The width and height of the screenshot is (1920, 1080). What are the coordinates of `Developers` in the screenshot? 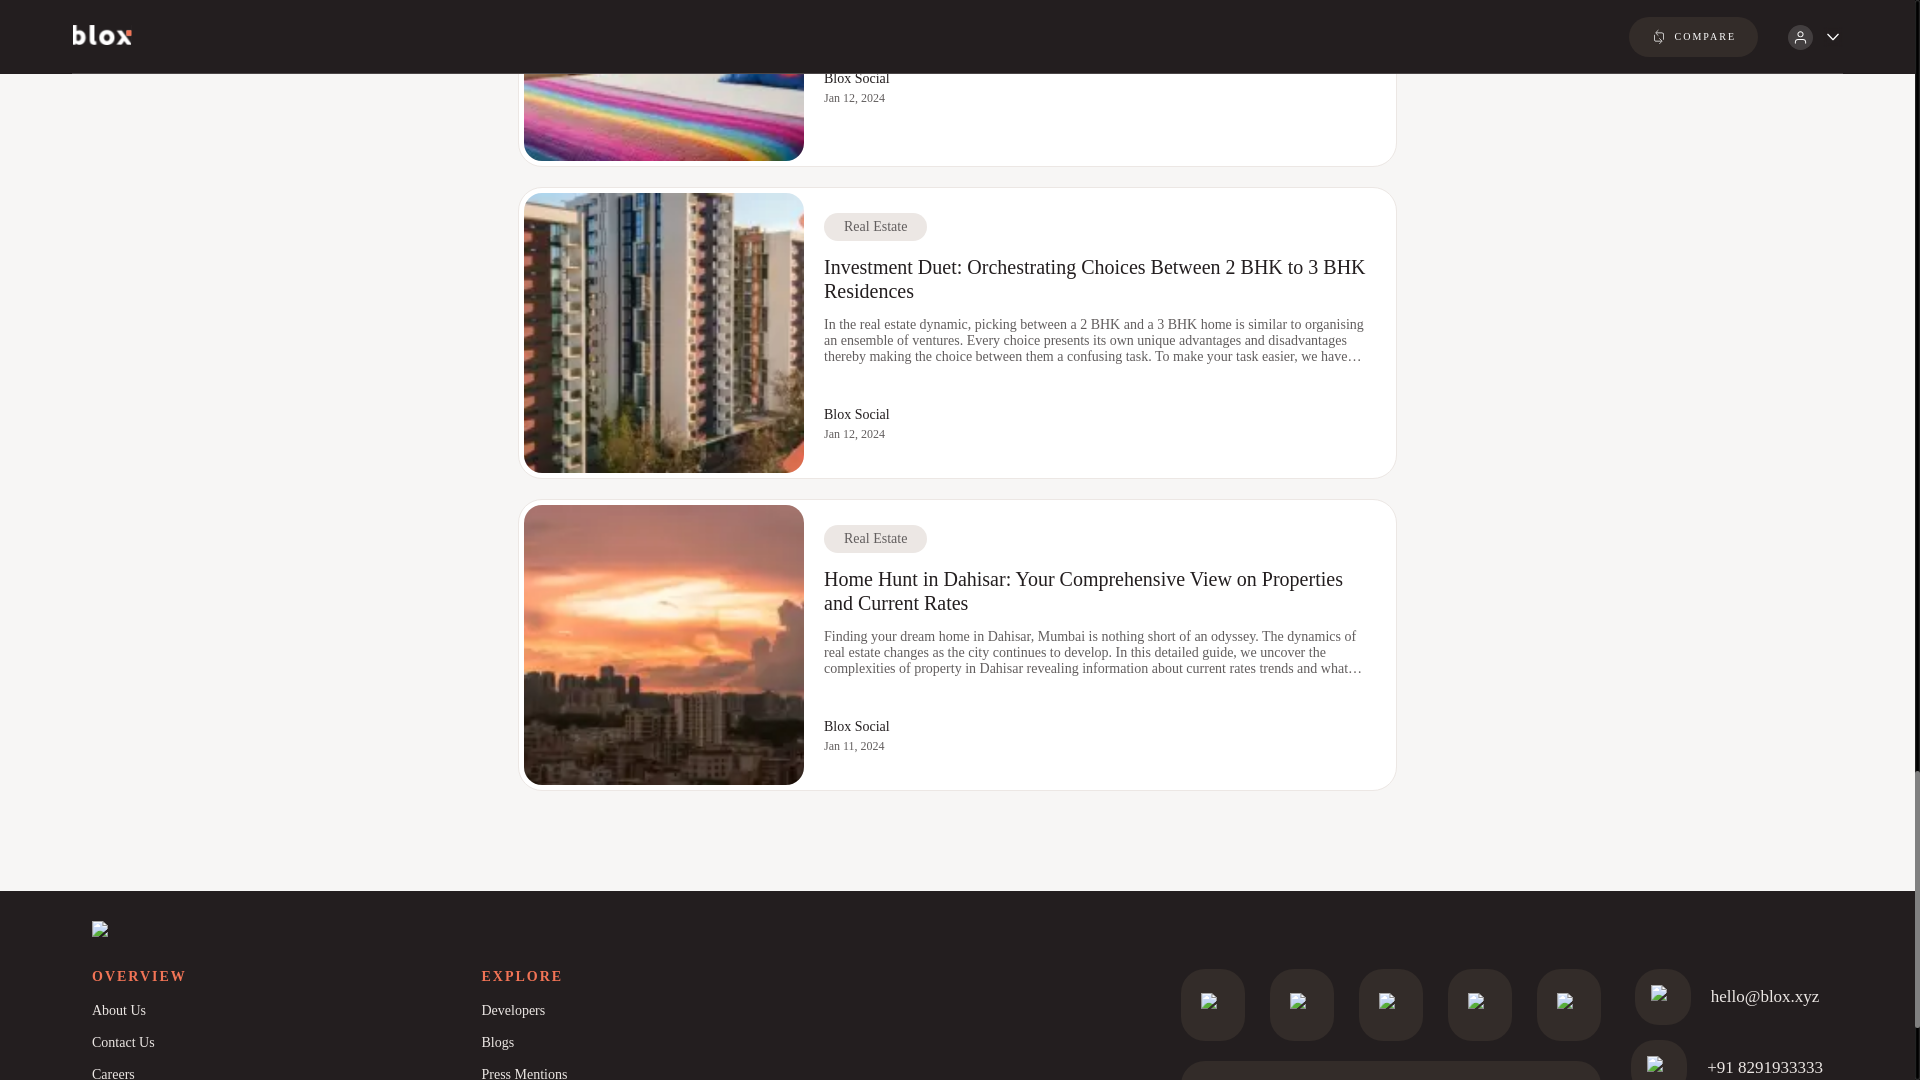 It's located at (675, 1010).